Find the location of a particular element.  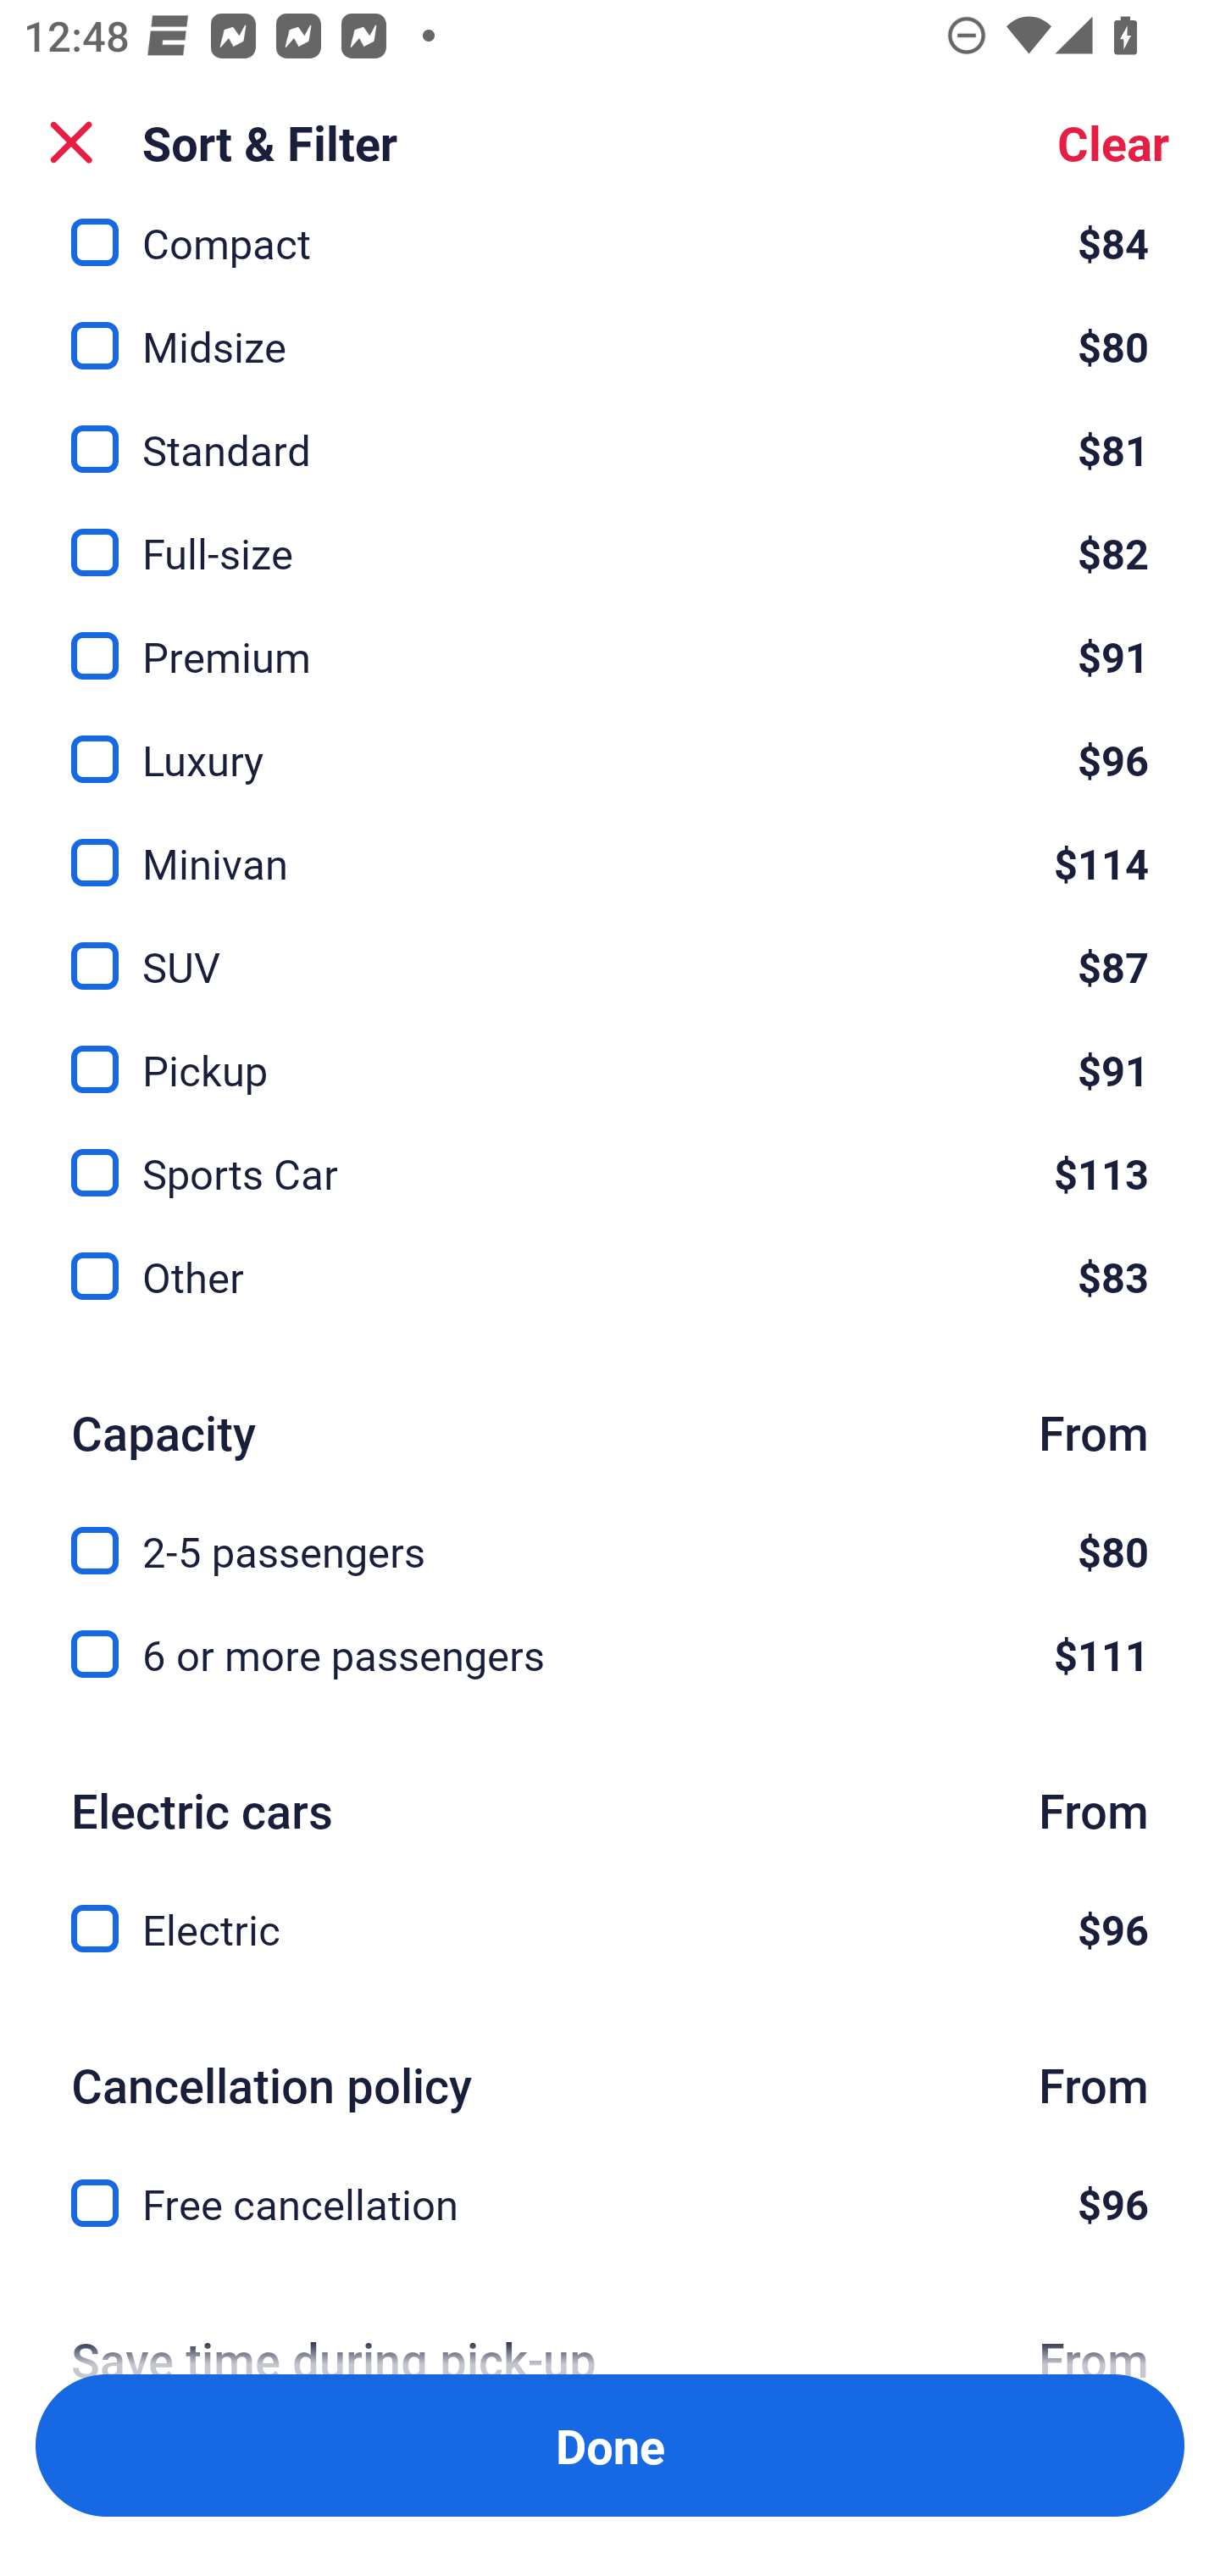

Other, $83 Other $83 is located at coordinates (610, 1276).